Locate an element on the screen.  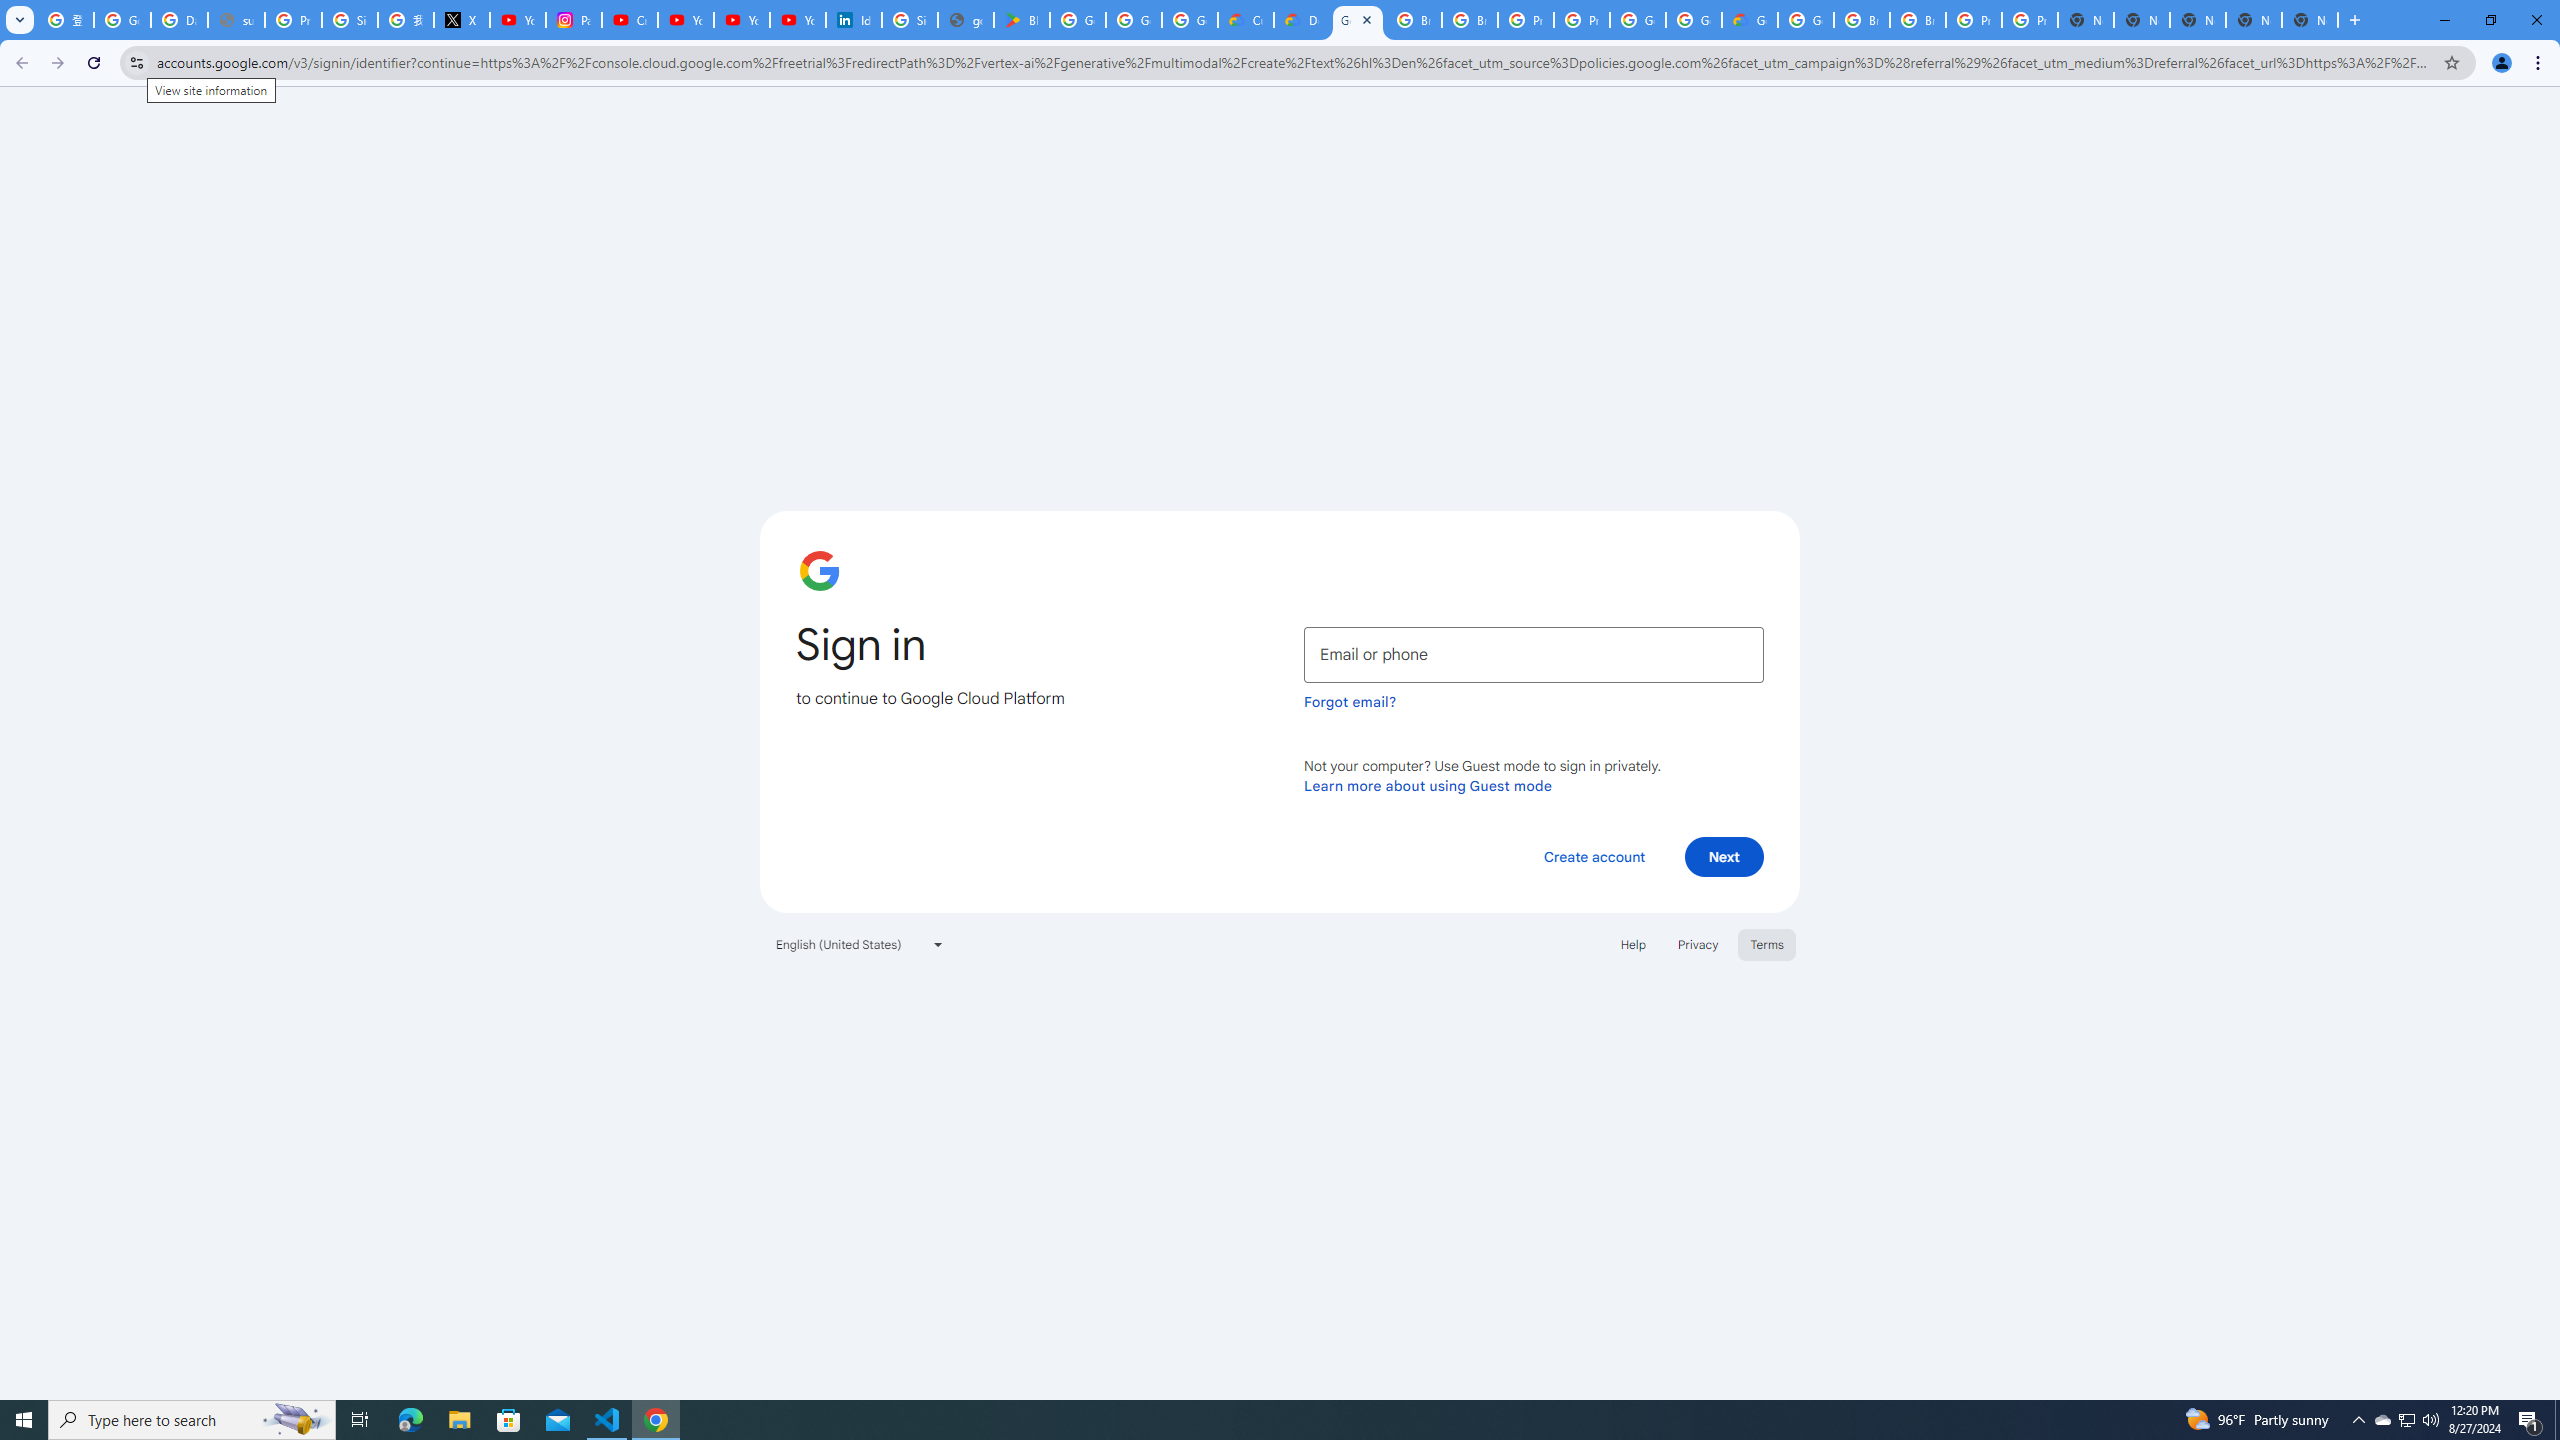
YouTube Culture & Trends - YouTube Top 10, 2021 is located at coordinates (797, 20).